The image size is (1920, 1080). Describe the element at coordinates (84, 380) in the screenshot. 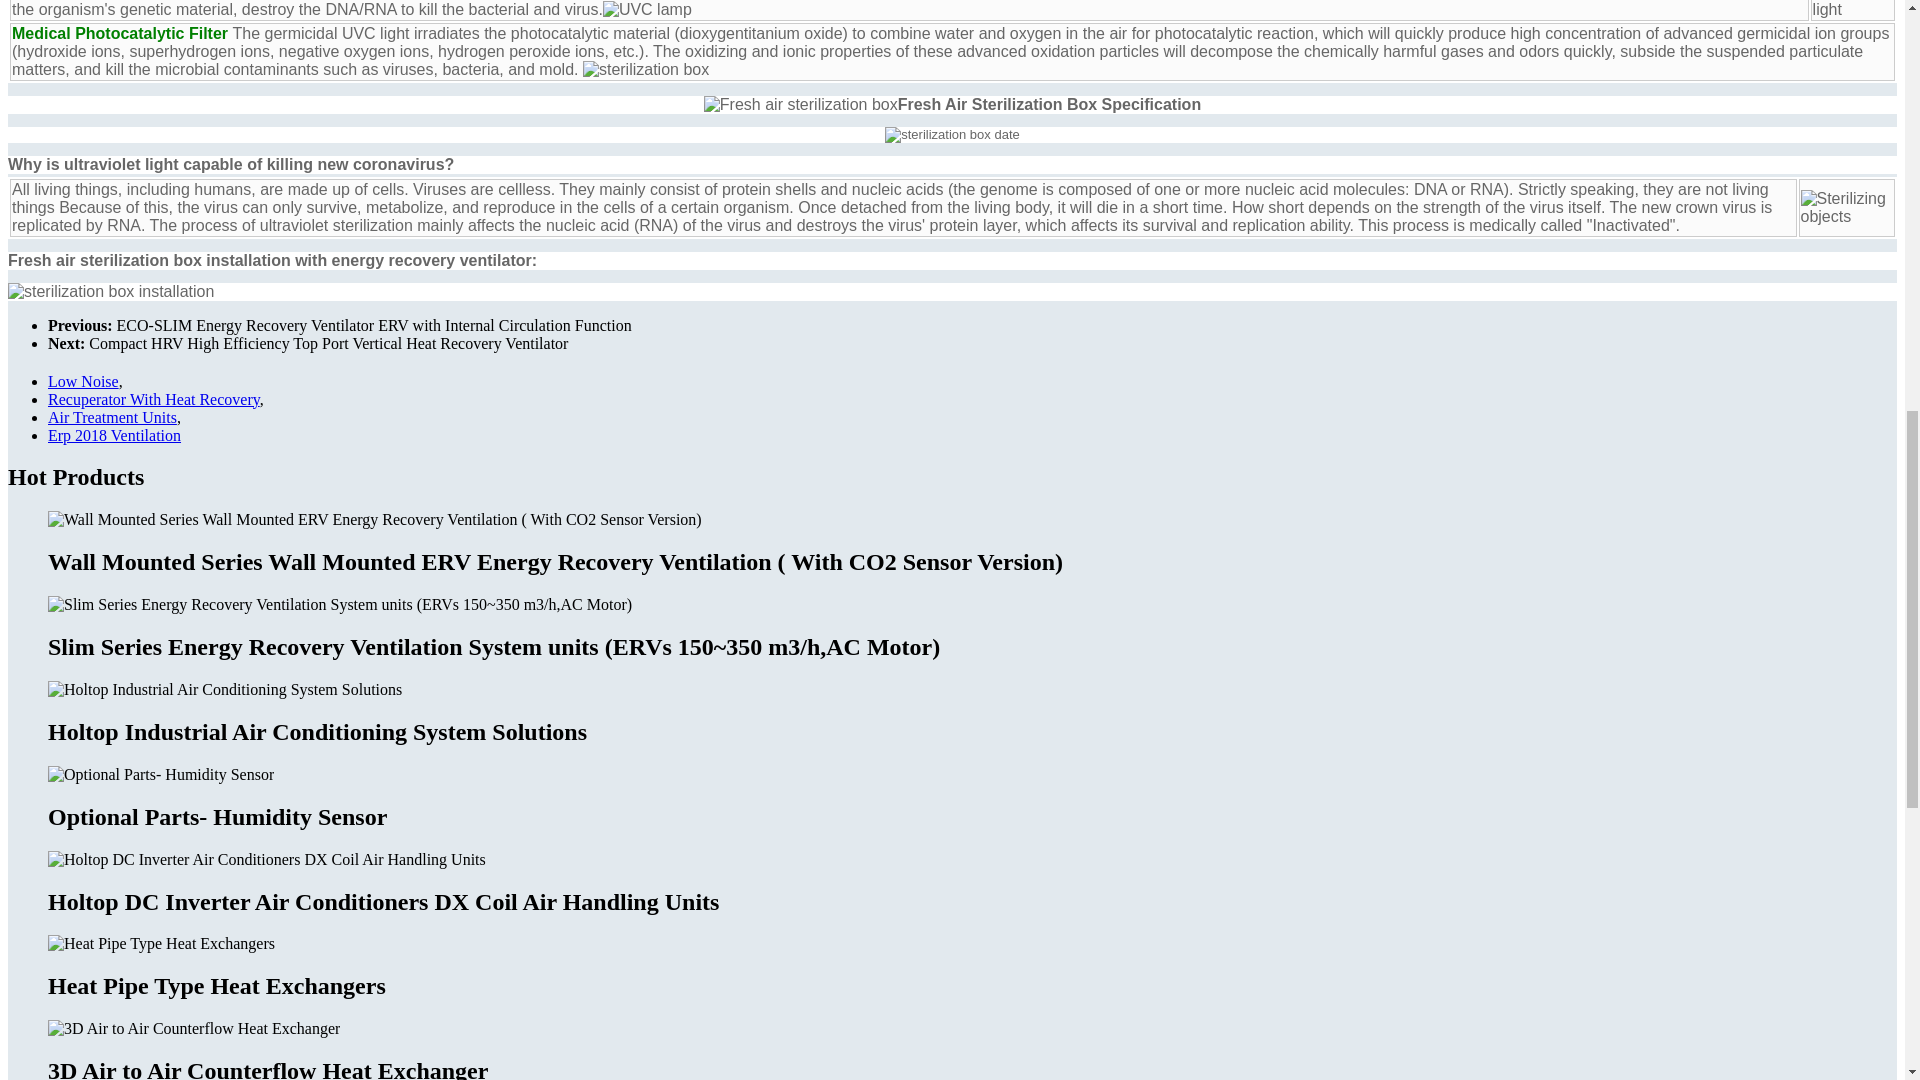

I see `Low Noise` at that location.